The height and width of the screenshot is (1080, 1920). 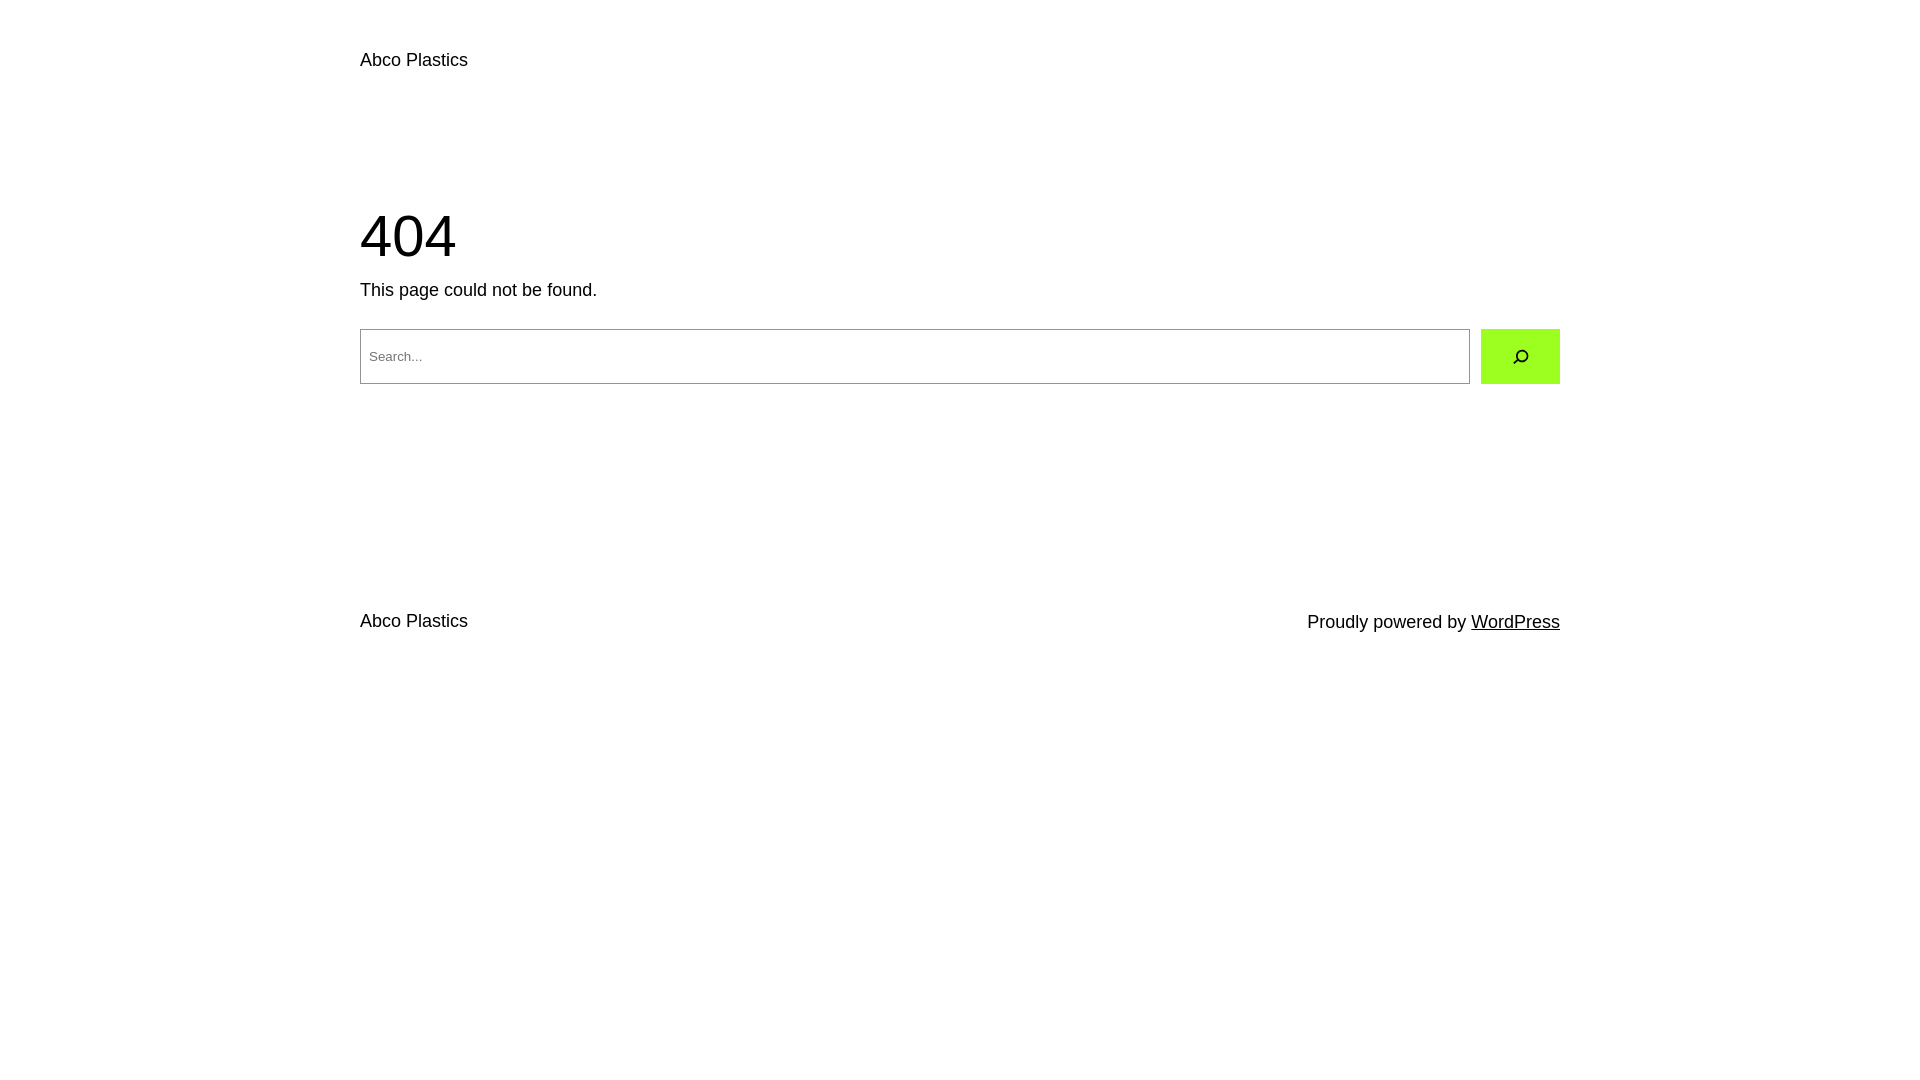 What do you see at coordinates (1516, 622) in the screenshot?
I see `WordPress` at bounding box center [1516, 622].